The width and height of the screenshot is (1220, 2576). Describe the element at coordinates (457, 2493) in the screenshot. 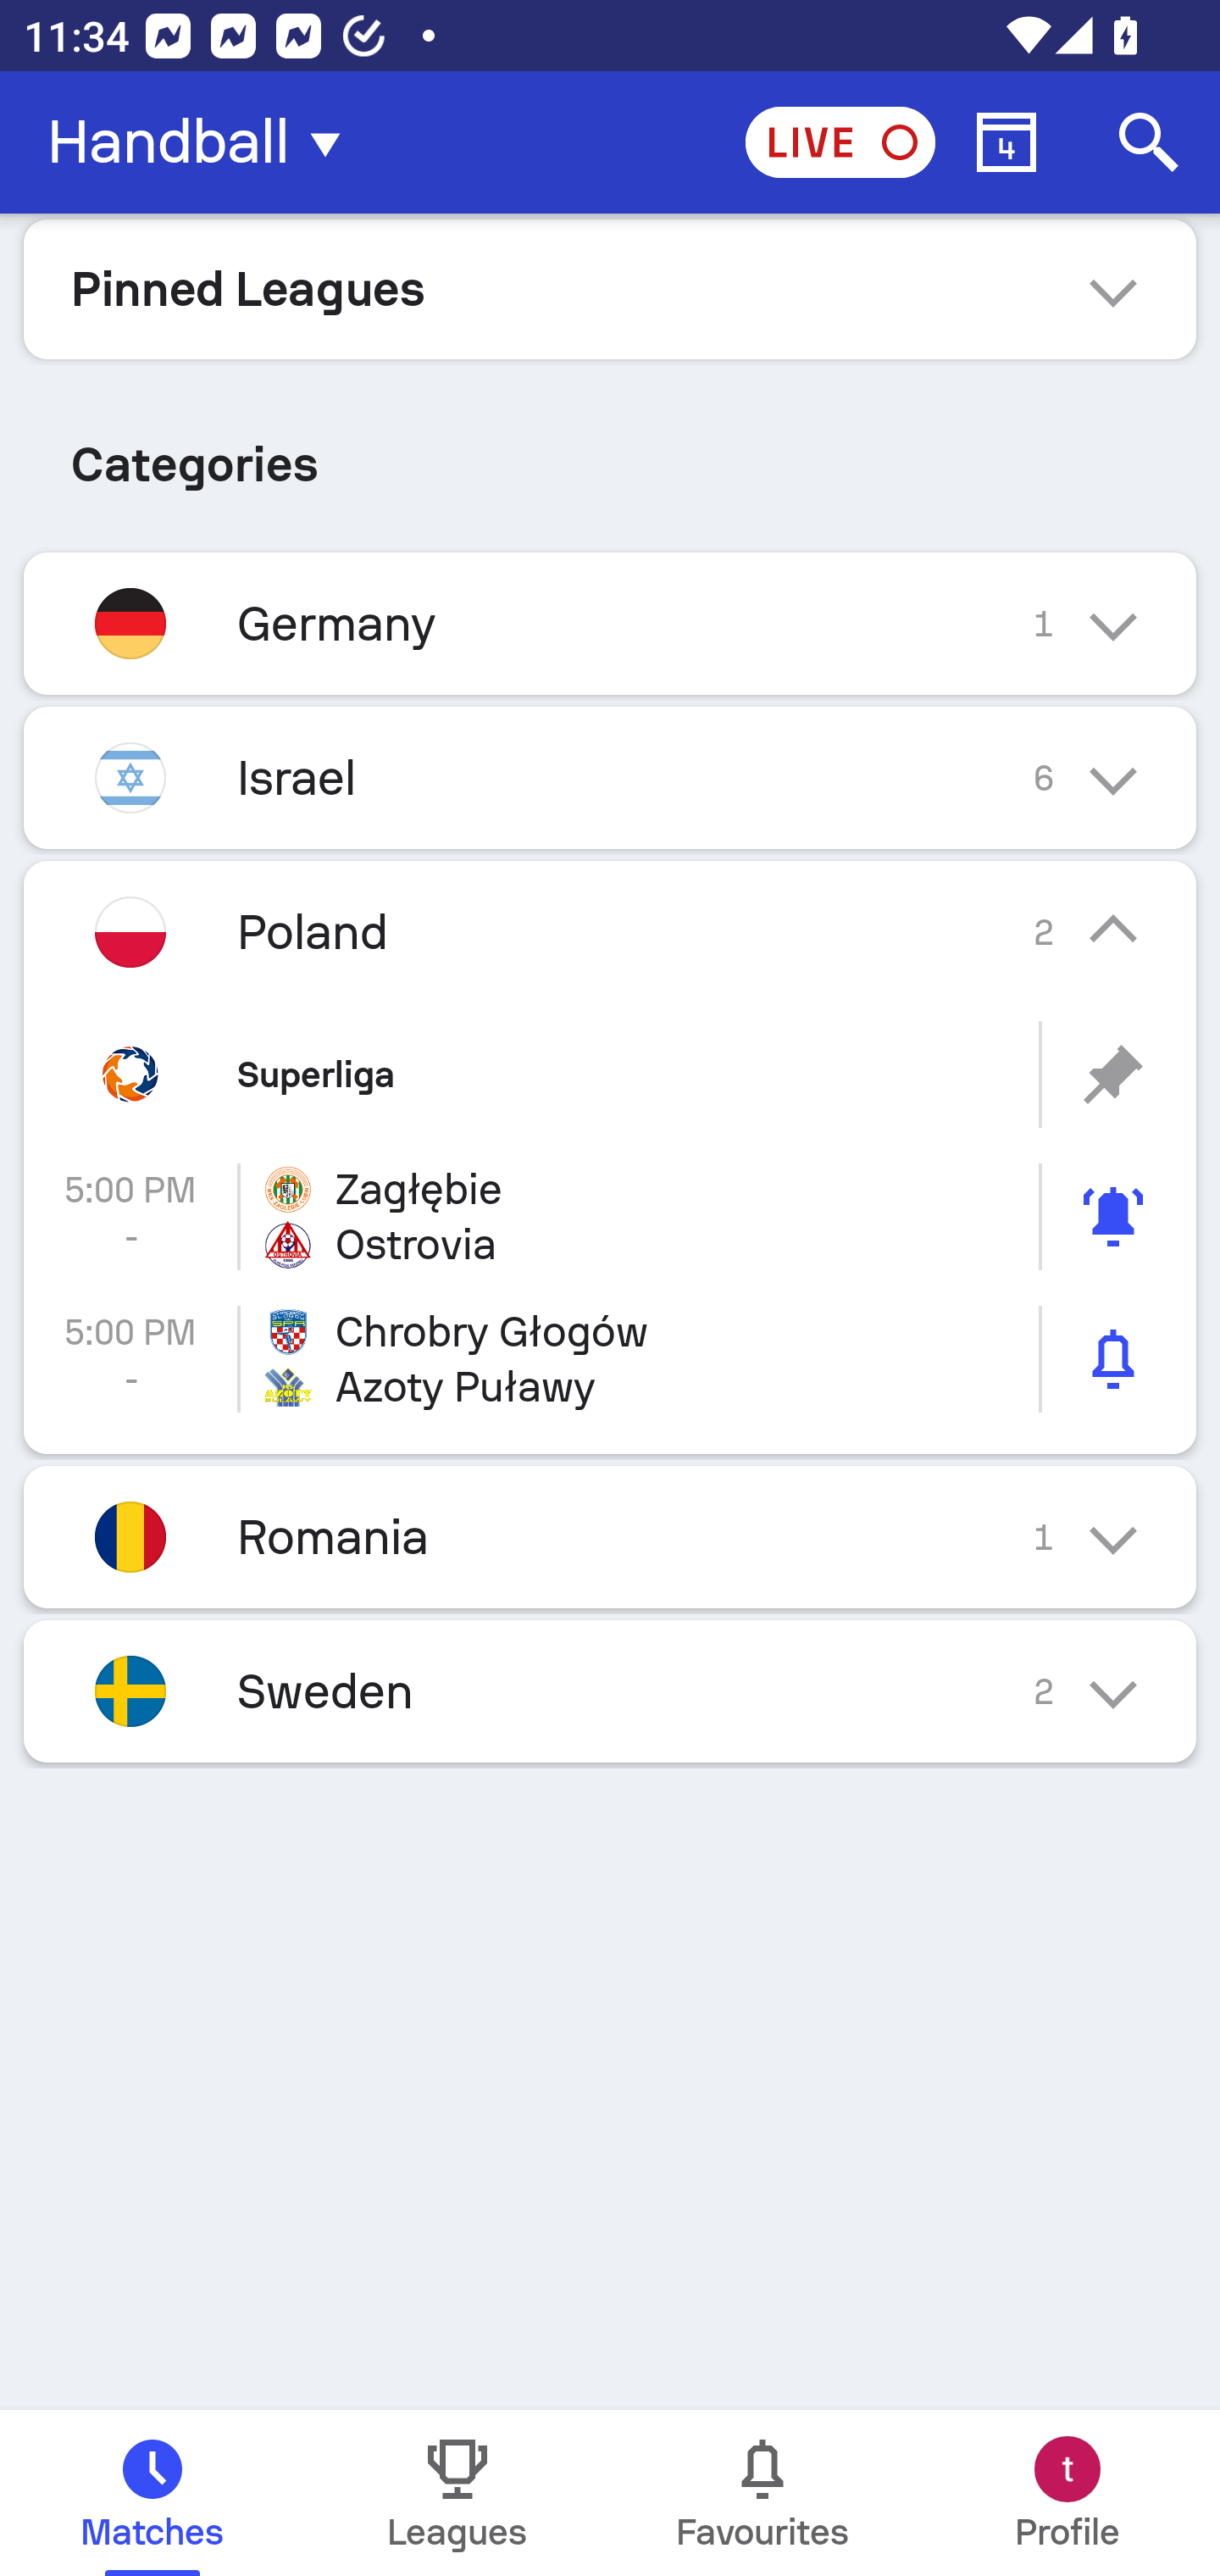

I see `Leagues` at that location.